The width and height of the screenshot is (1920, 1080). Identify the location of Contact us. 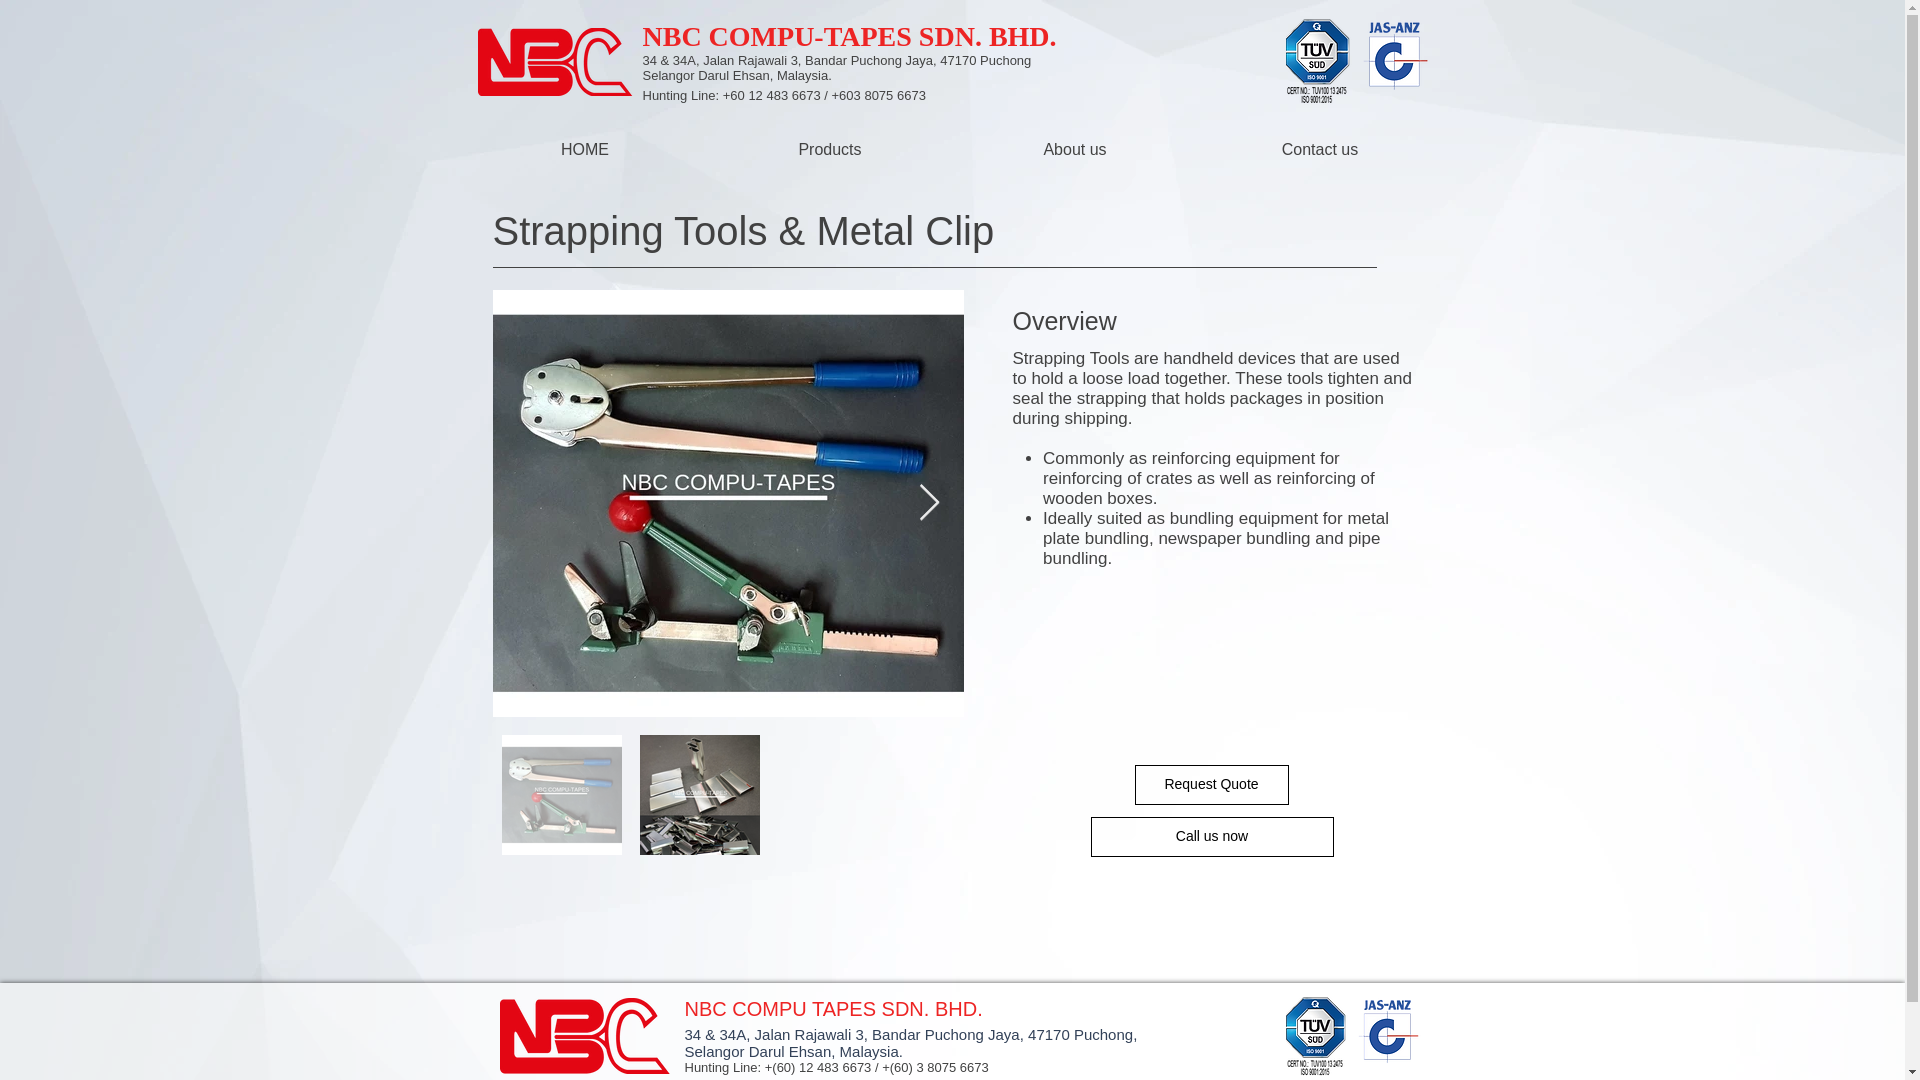
(1320, 149).